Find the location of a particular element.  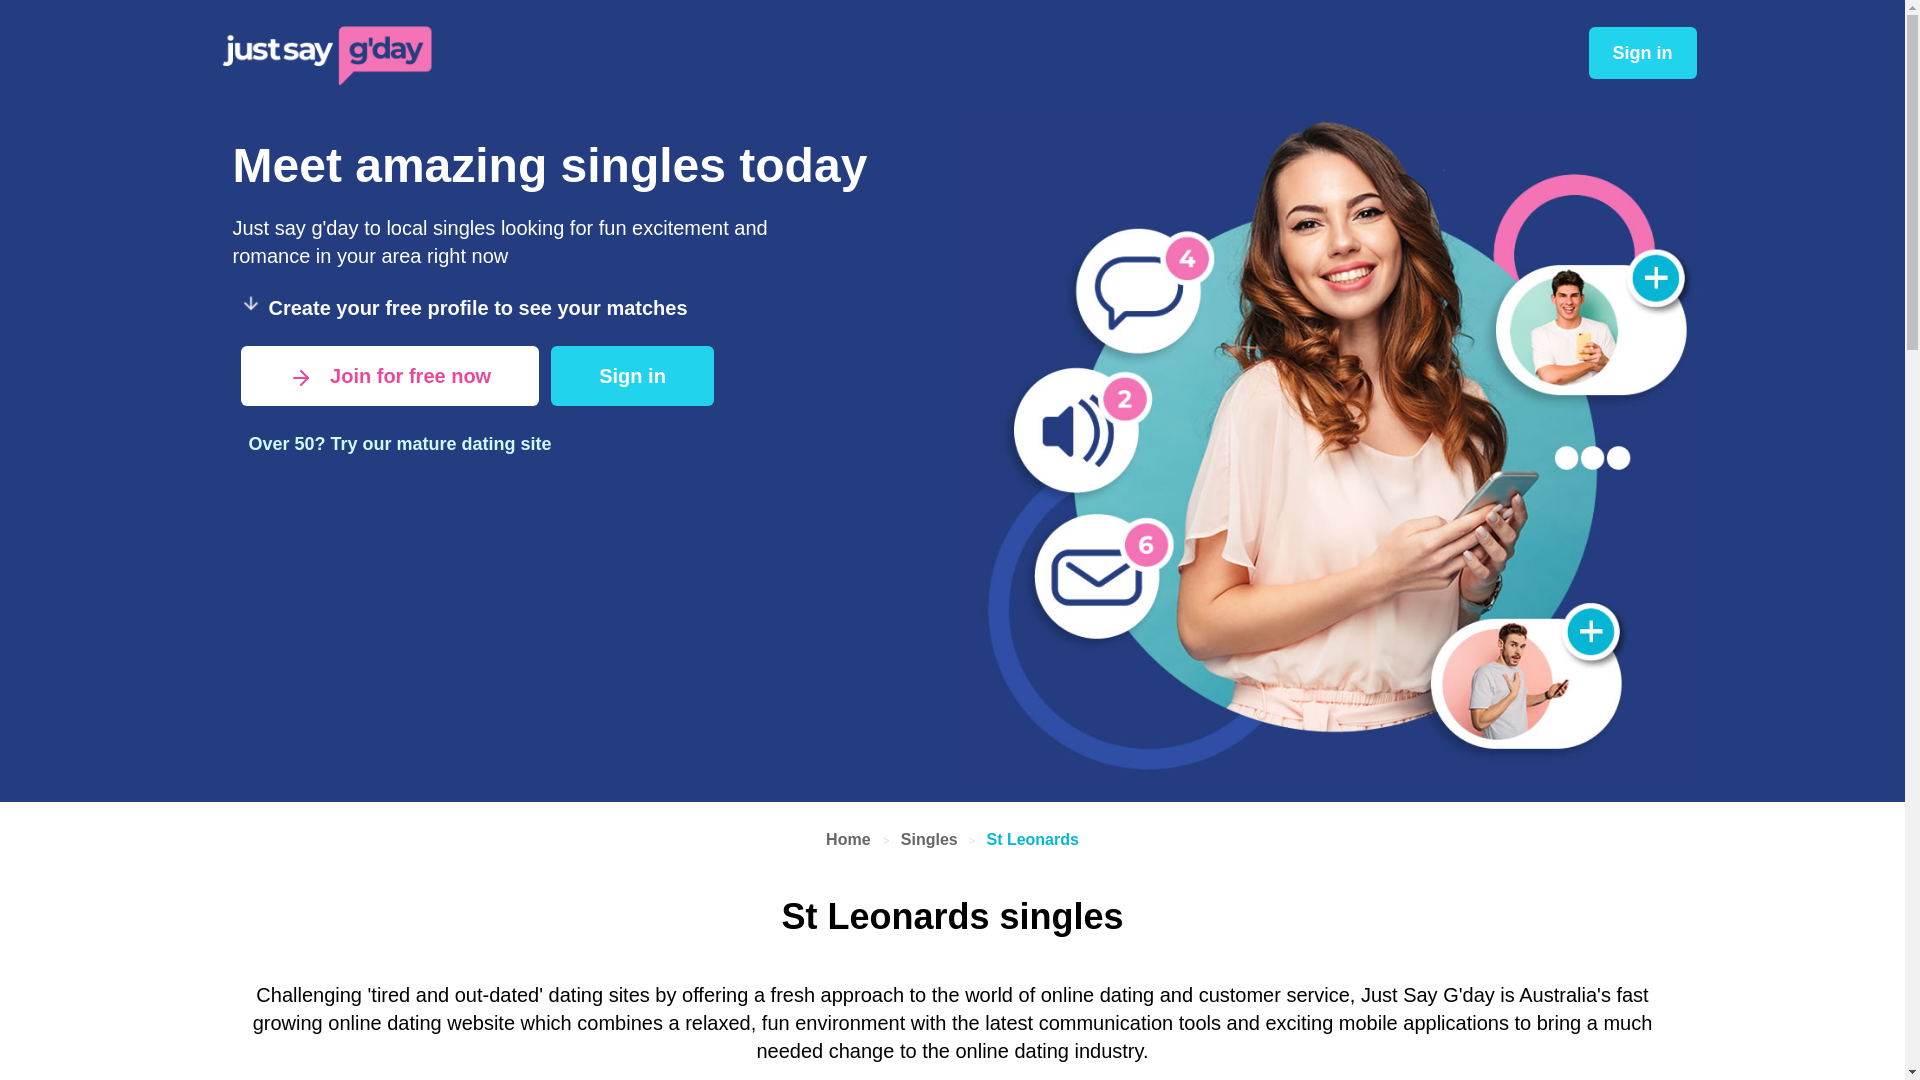

Sign in is located at coordinates (632, 376).